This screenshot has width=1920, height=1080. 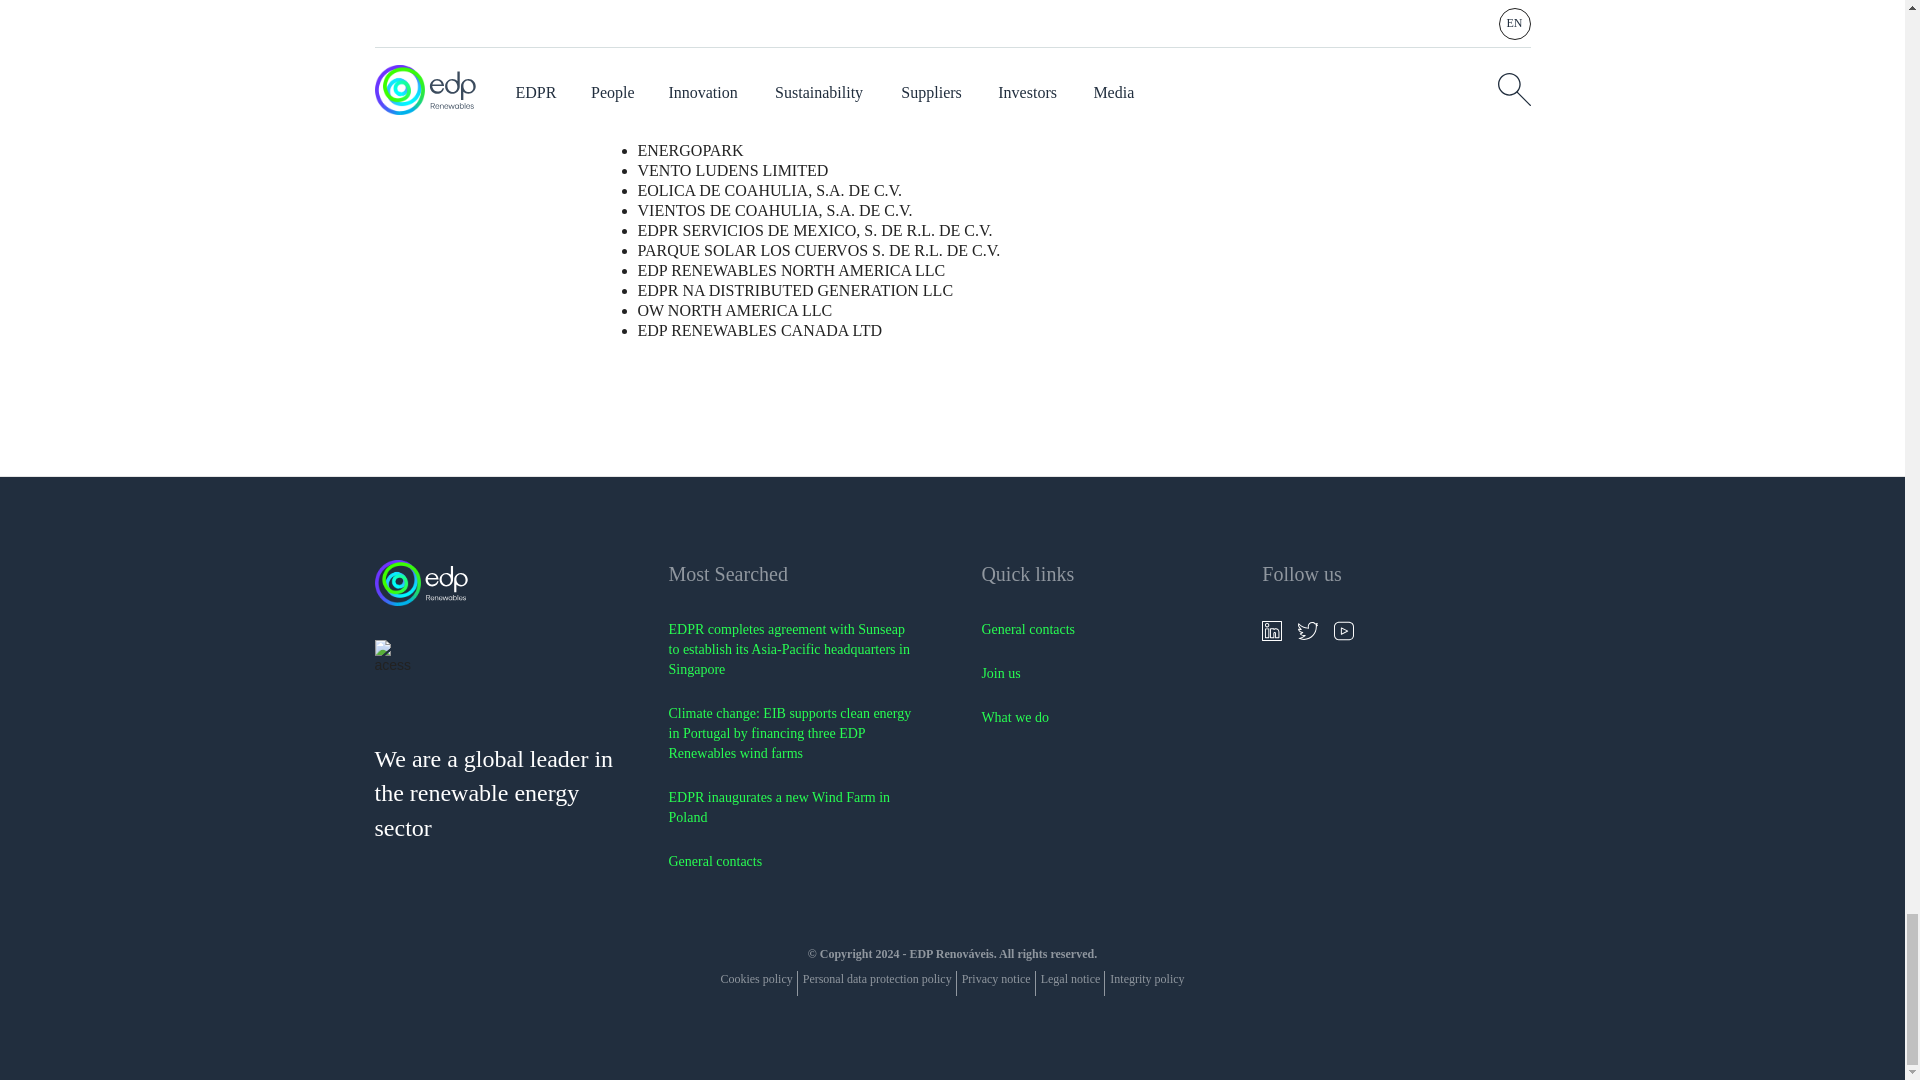 I want to click on EDP Renewables, so click(x=424, y=585).